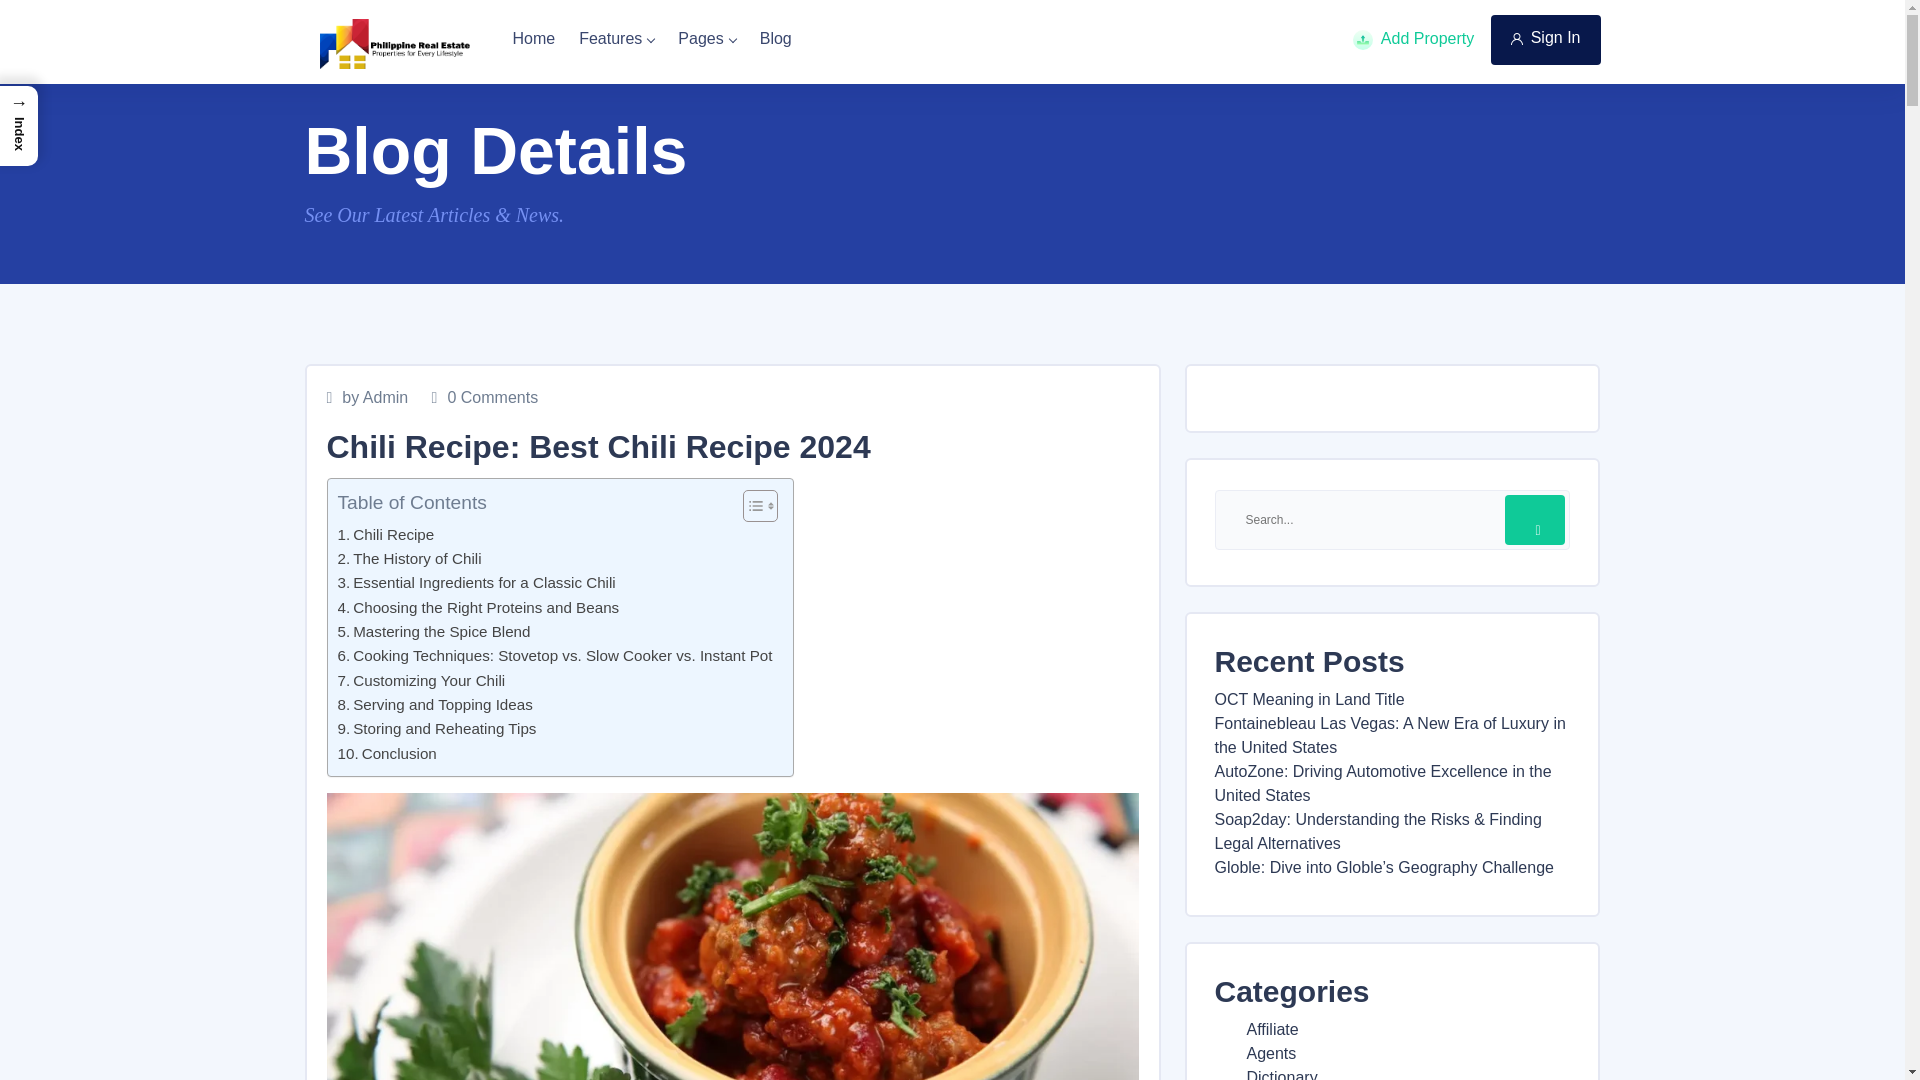 This screenshot has height=1080, width=1920. What do you see at coordinates (1546, 38) in the screenshot?
I see `Sign In` at bounding box center [1546, 38].